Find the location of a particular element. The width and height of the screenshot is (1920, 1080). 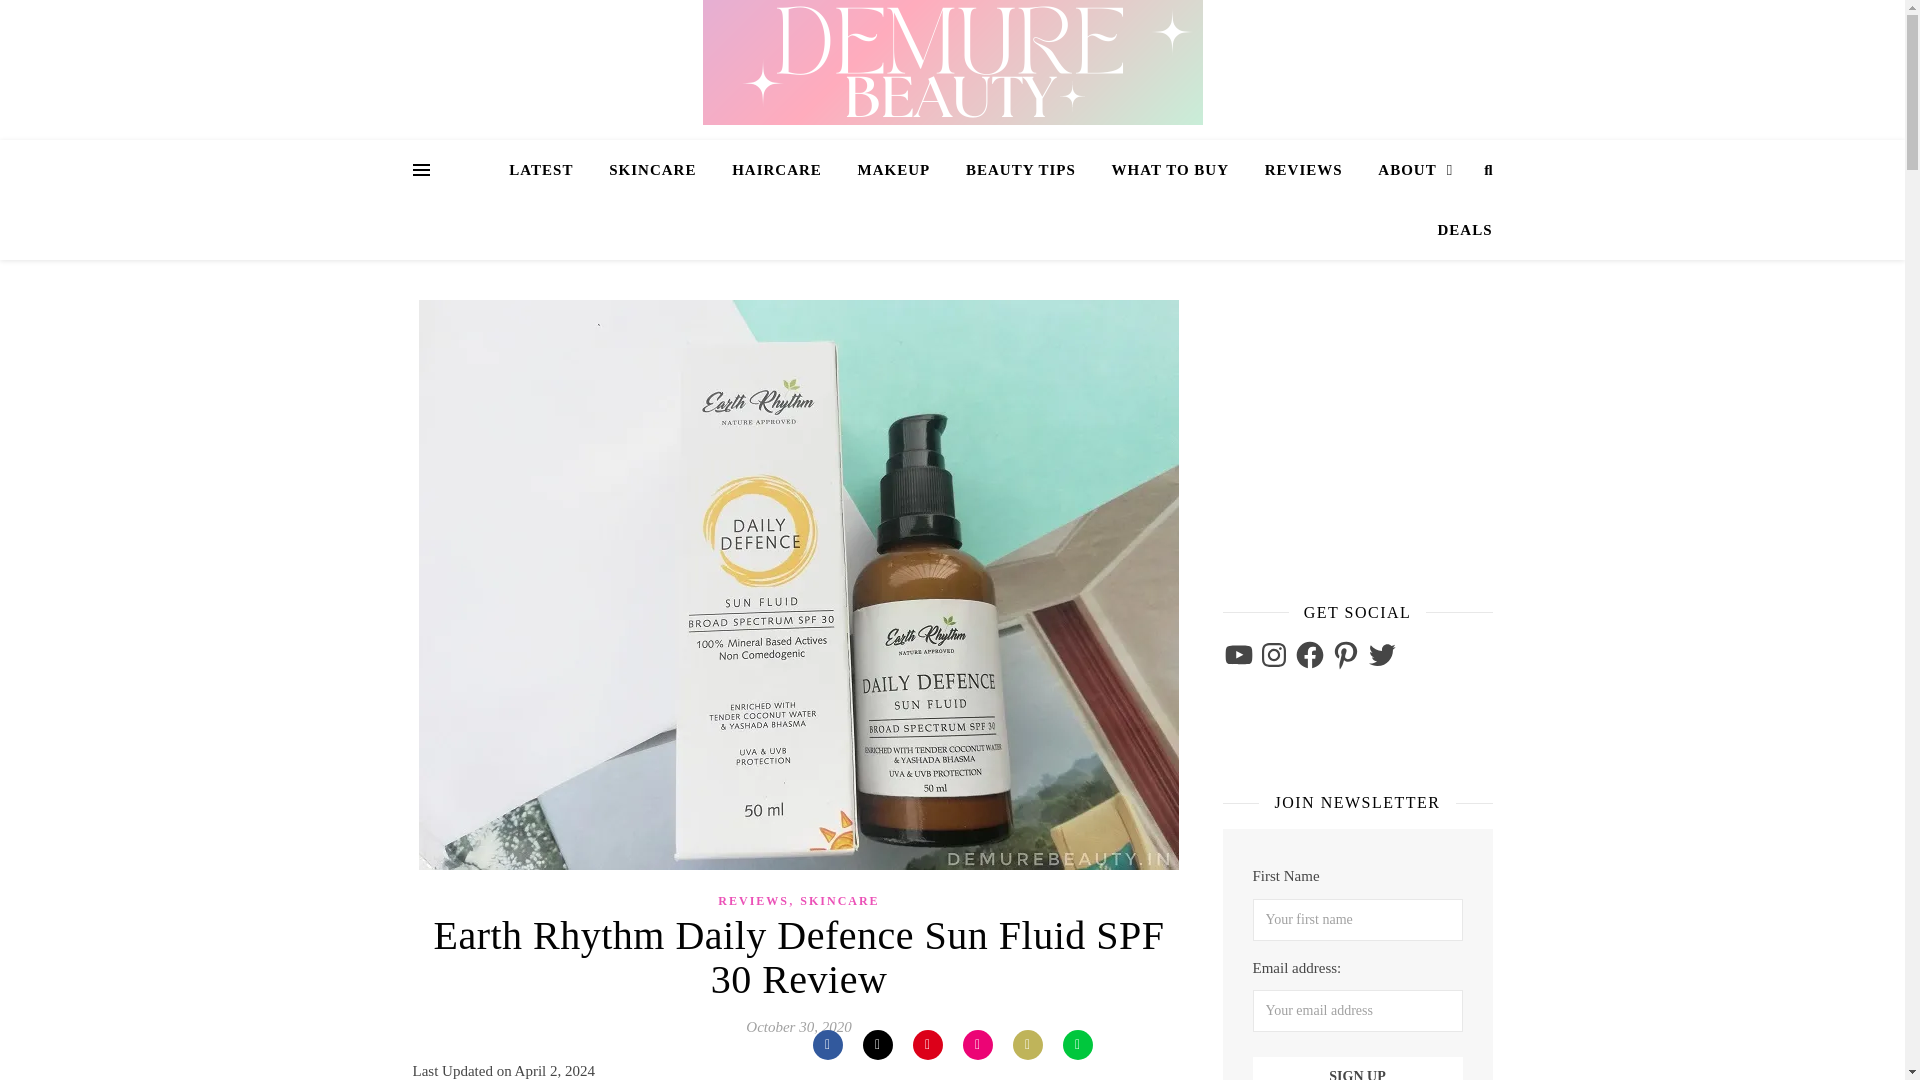

HAIRCARE is located at coordinates (776, 170).